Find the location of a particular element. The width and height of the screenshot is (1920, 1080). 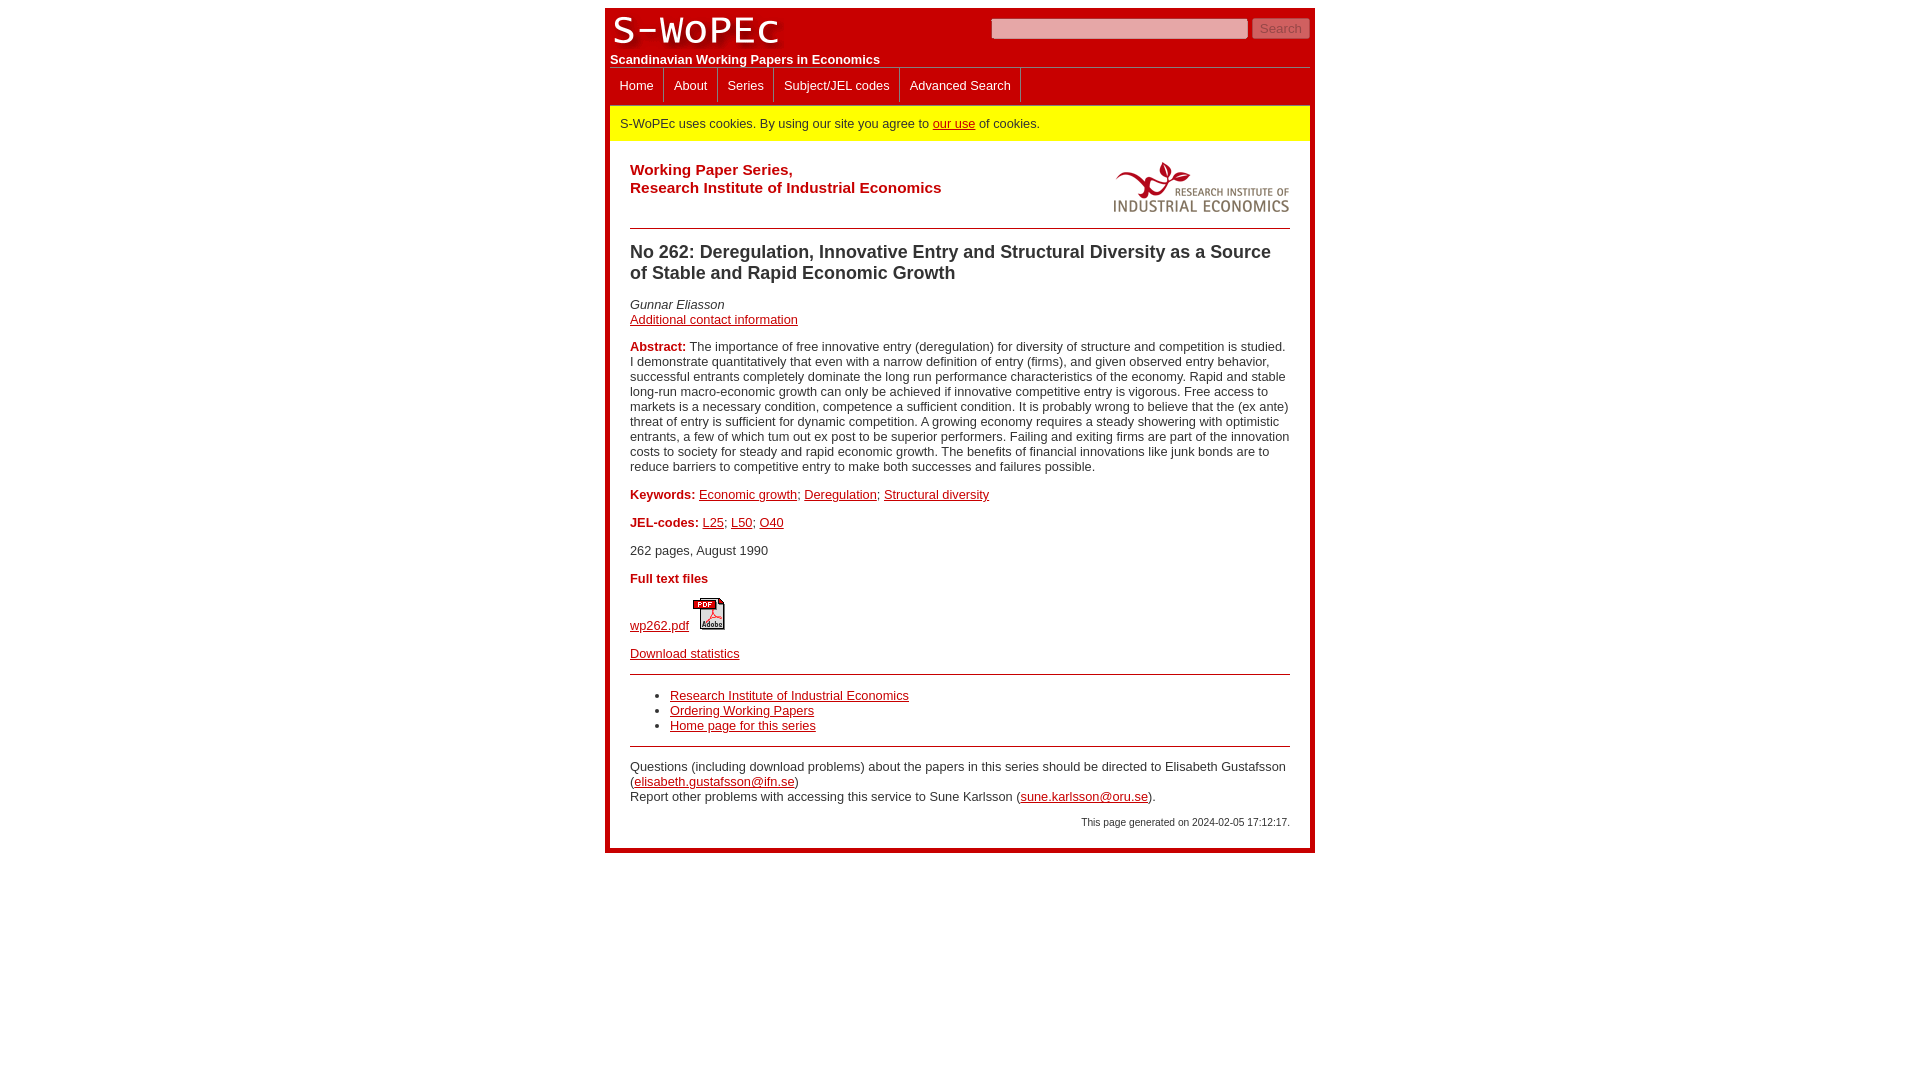

Advanced Search is located at coordinates (960, 84).